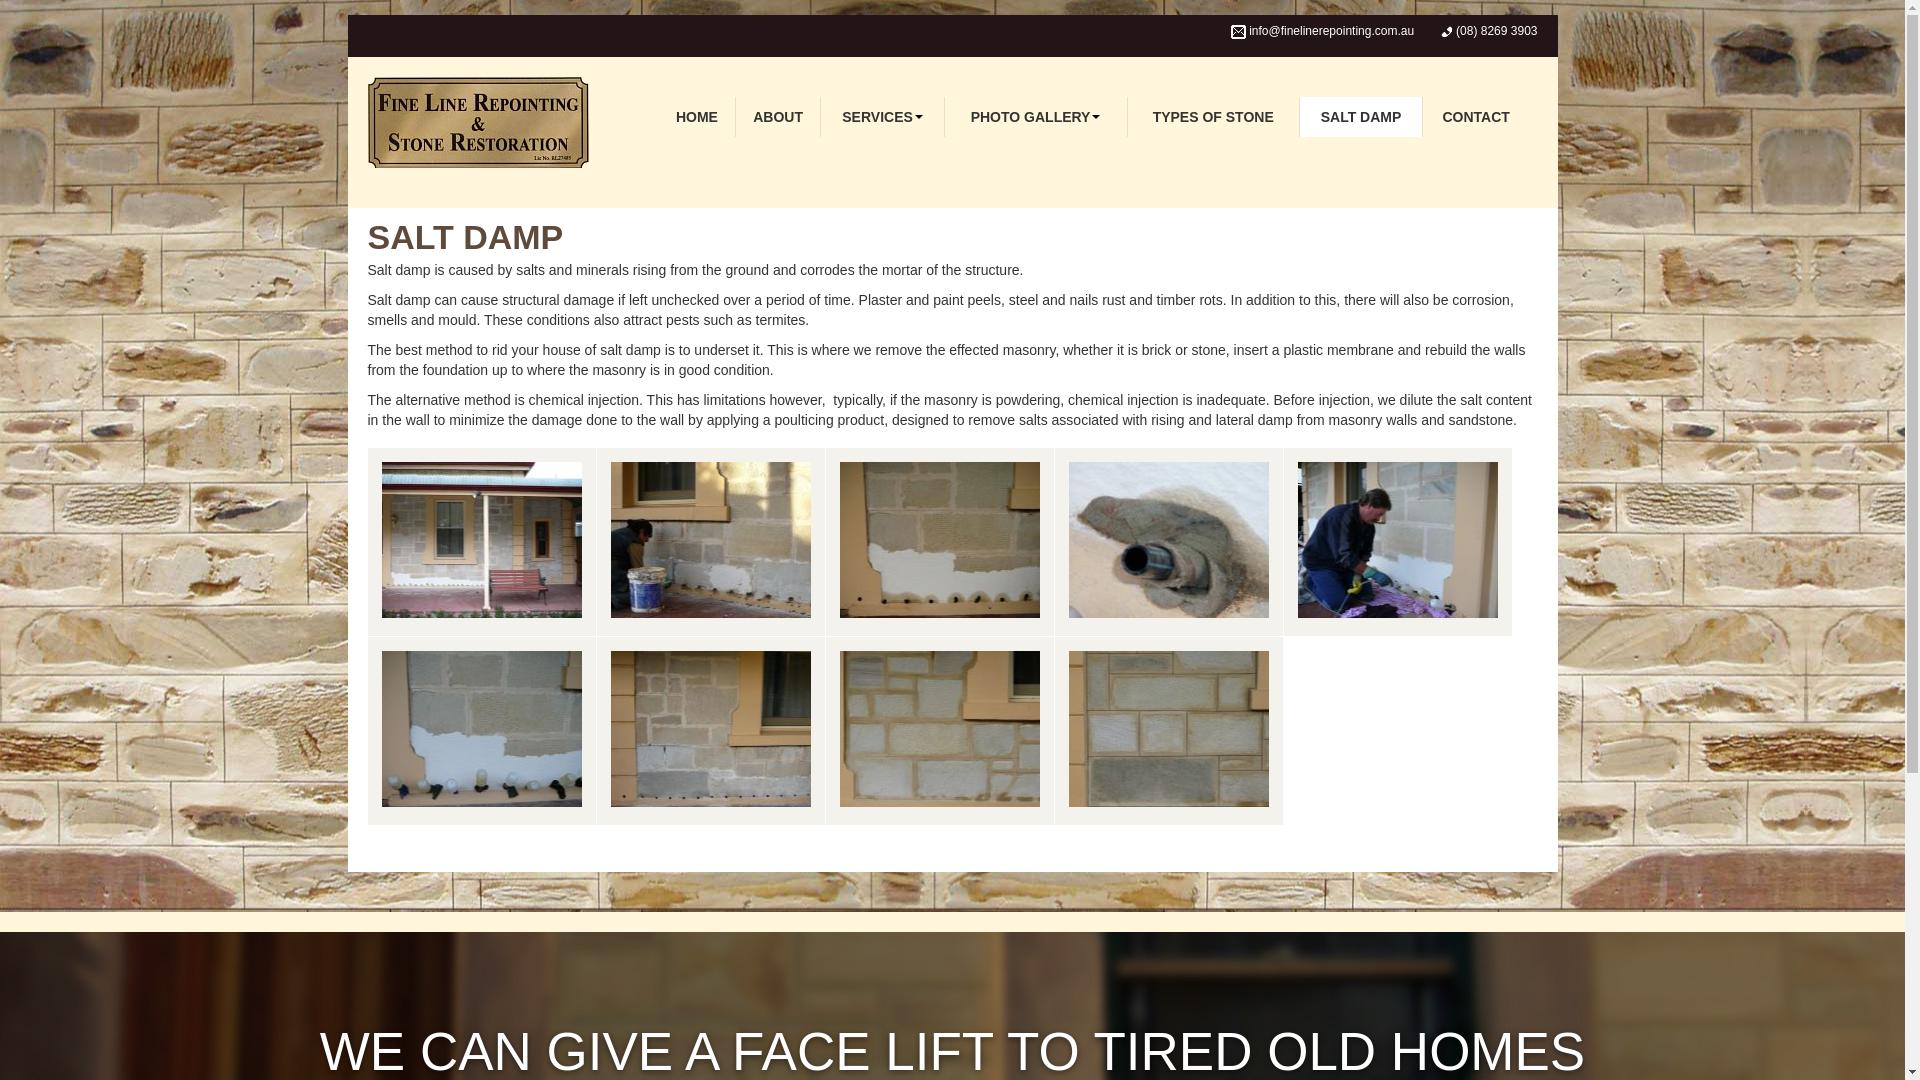  What do you see at coordinates (710, 731) in the screenshot?
I see `
` at bounding box center [710, 731].